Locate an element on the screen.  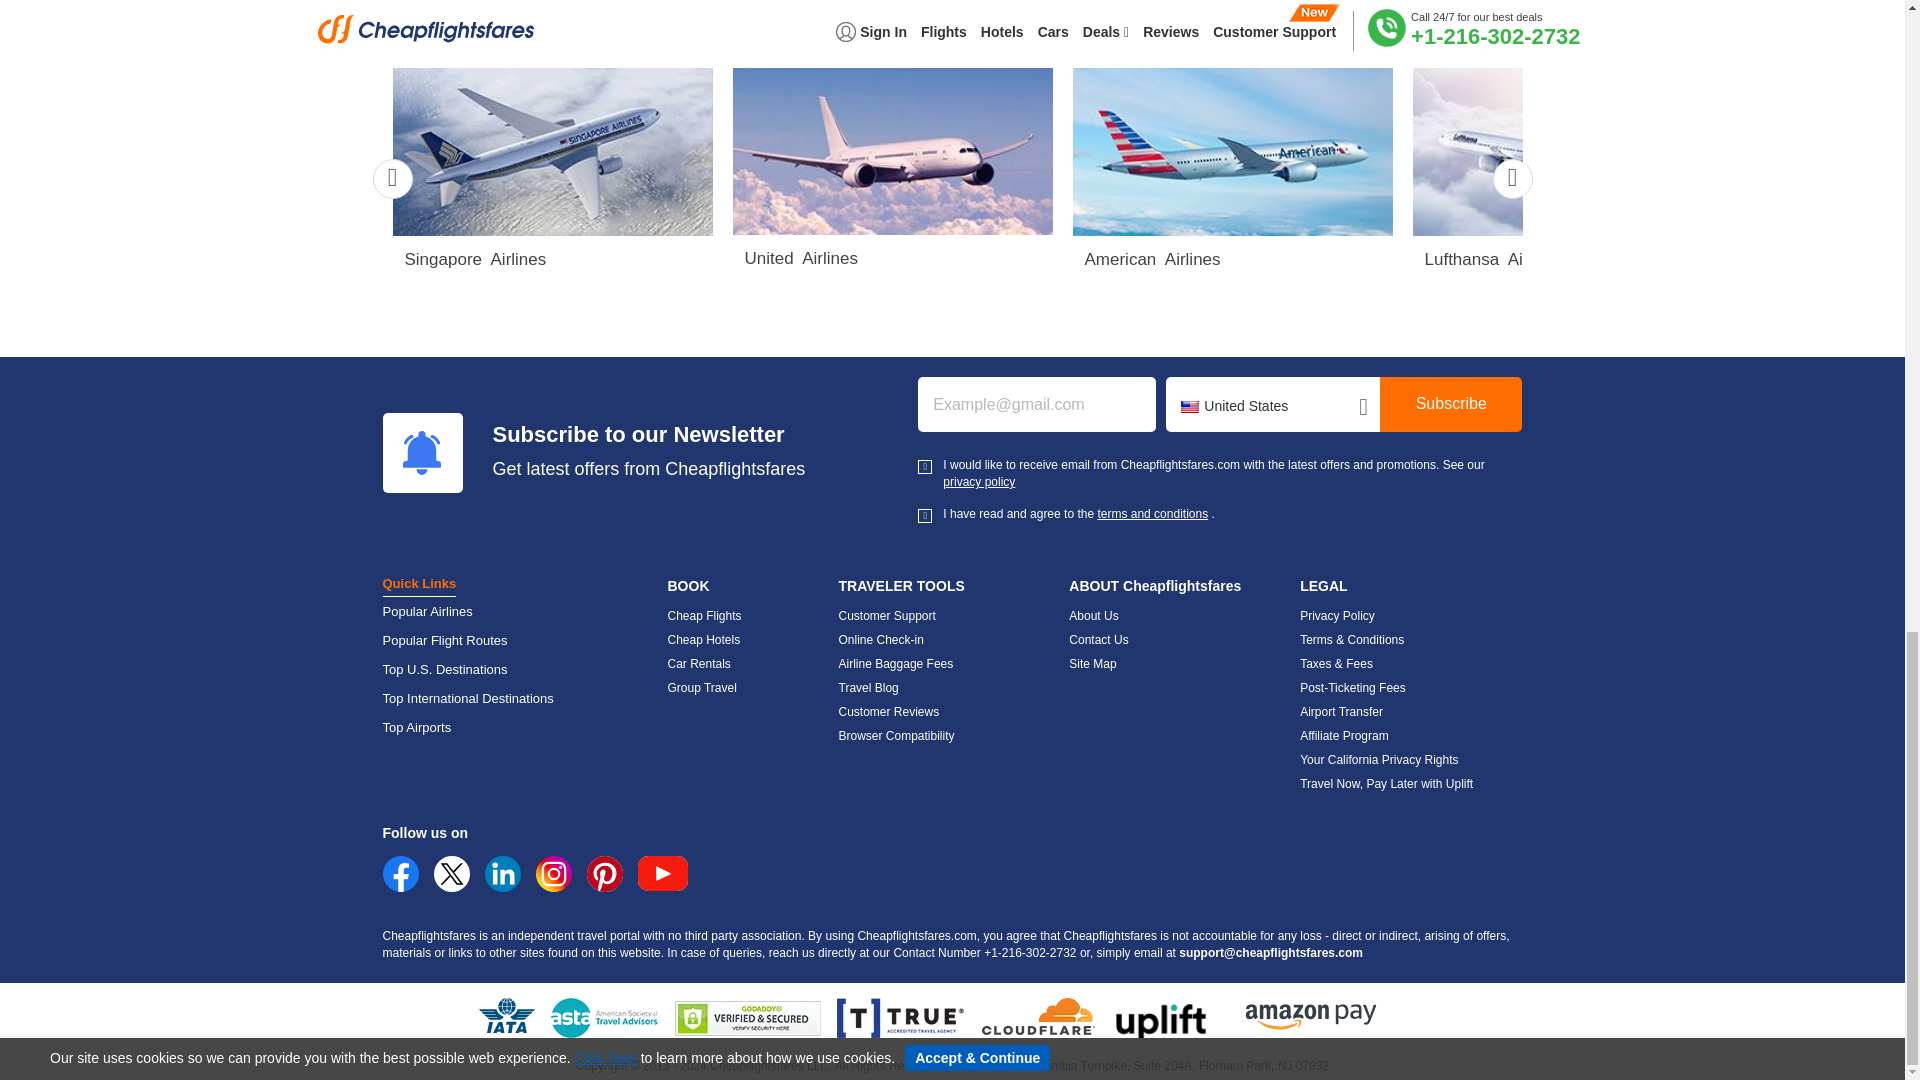
Instagram is located at coordinates (554, 874).